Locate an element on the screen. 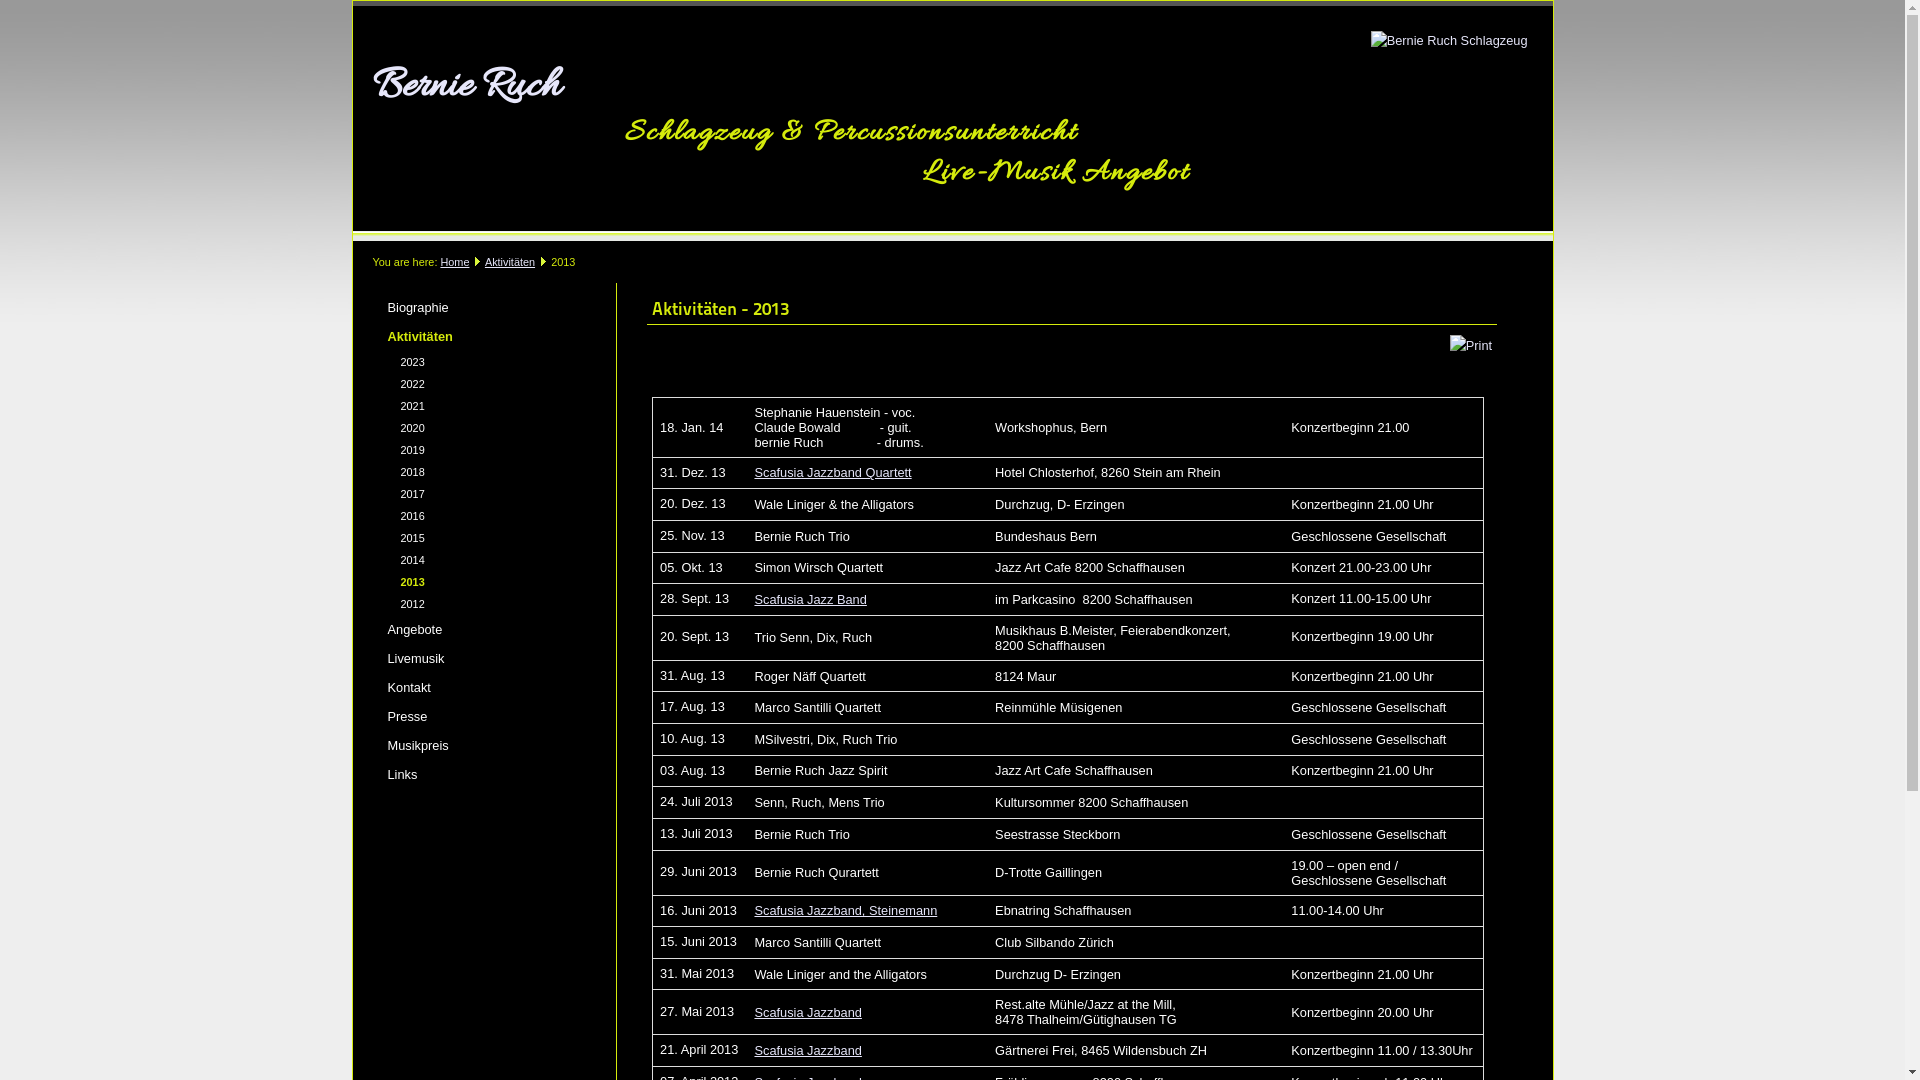  Home is located at coordinates (454, 262).